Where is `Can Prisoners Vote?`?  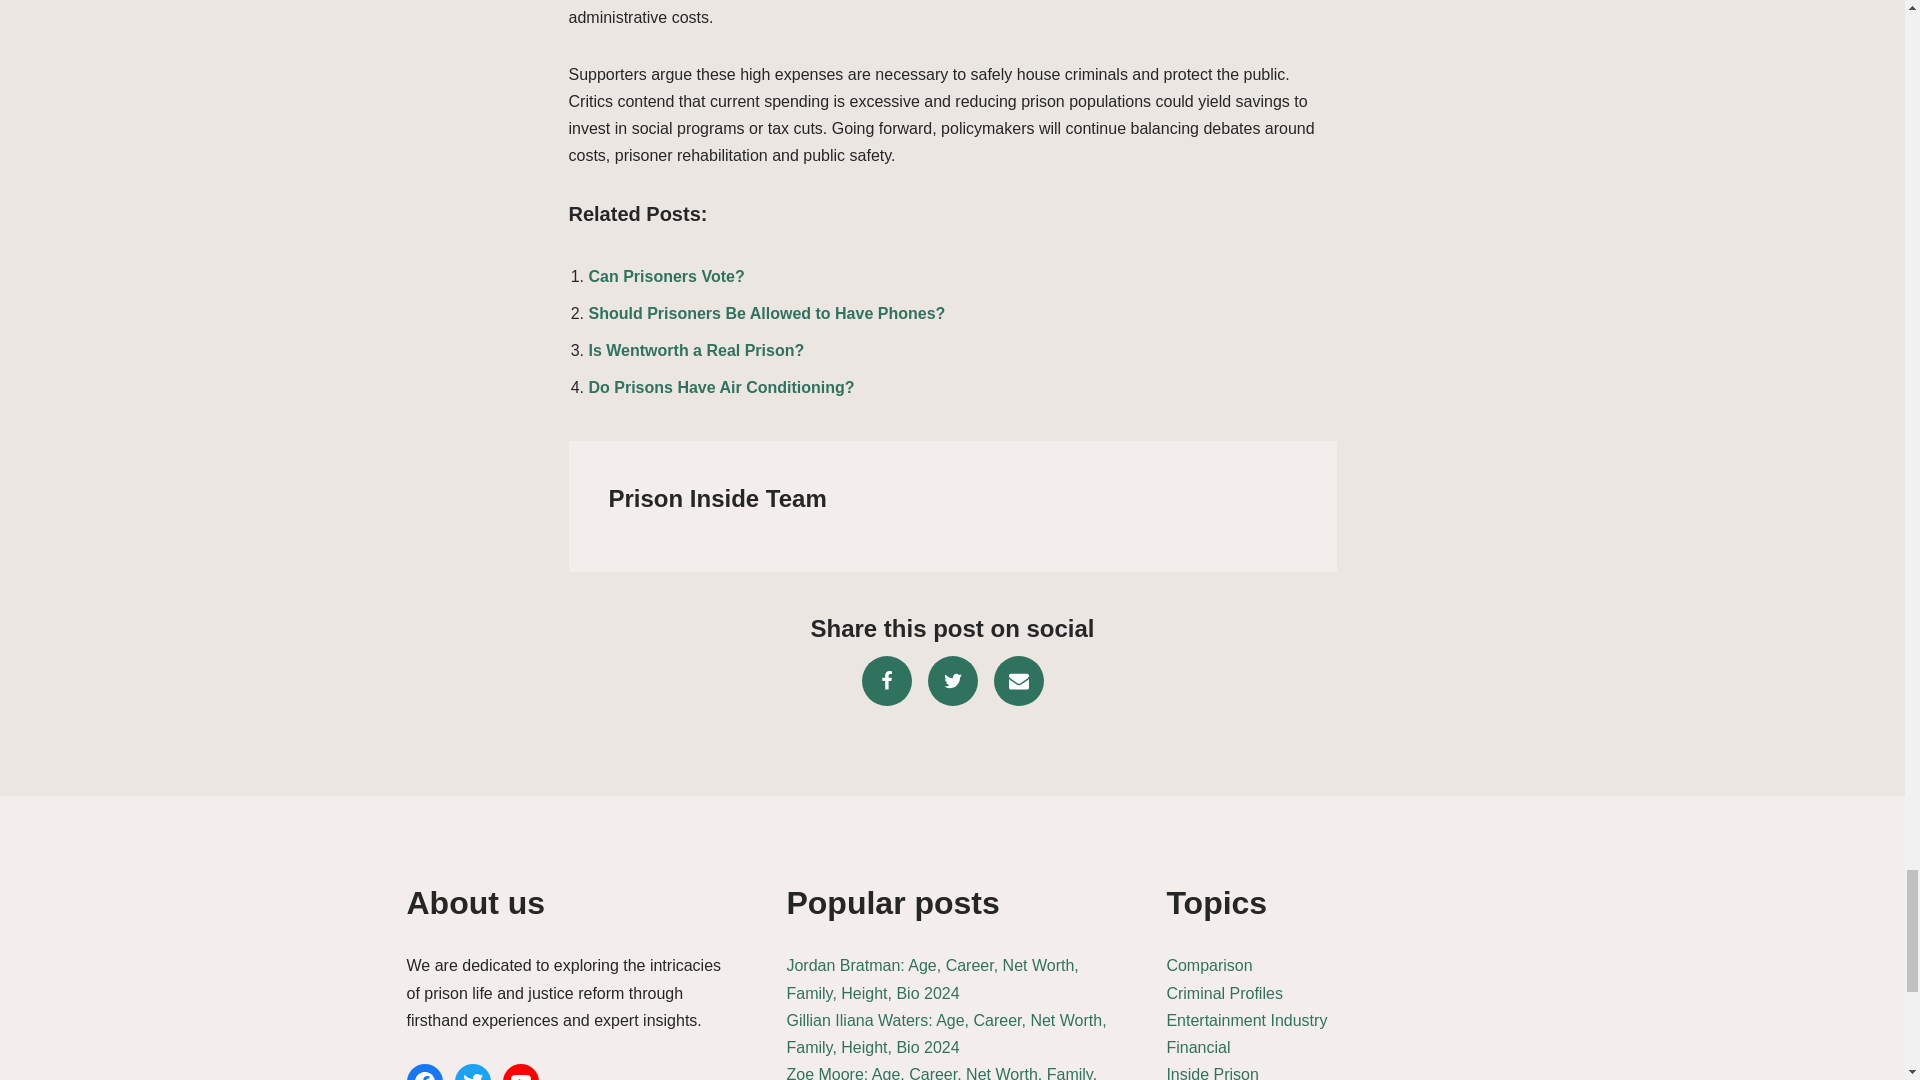 Can Prisoners Vote? is located at coordinates (666, 276).